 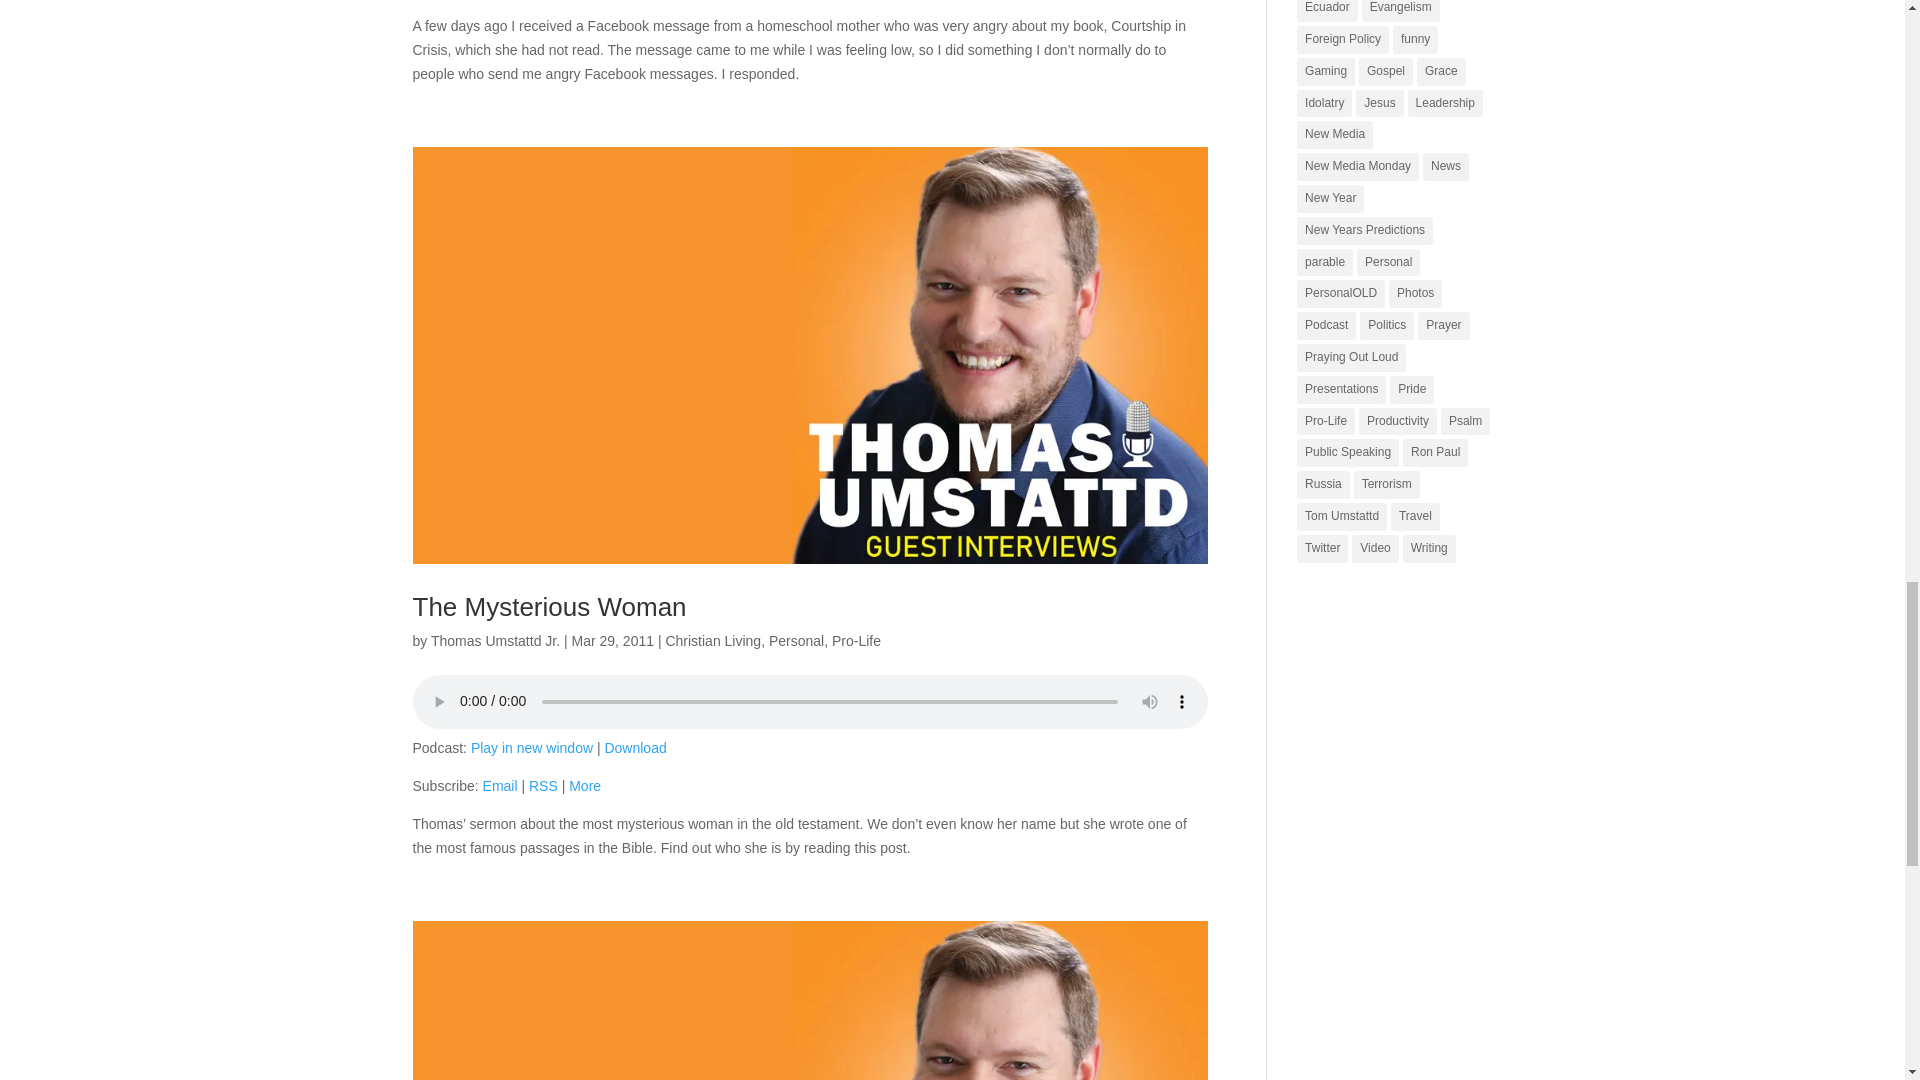 I want to click on Personal, so click(x=796, y=640).